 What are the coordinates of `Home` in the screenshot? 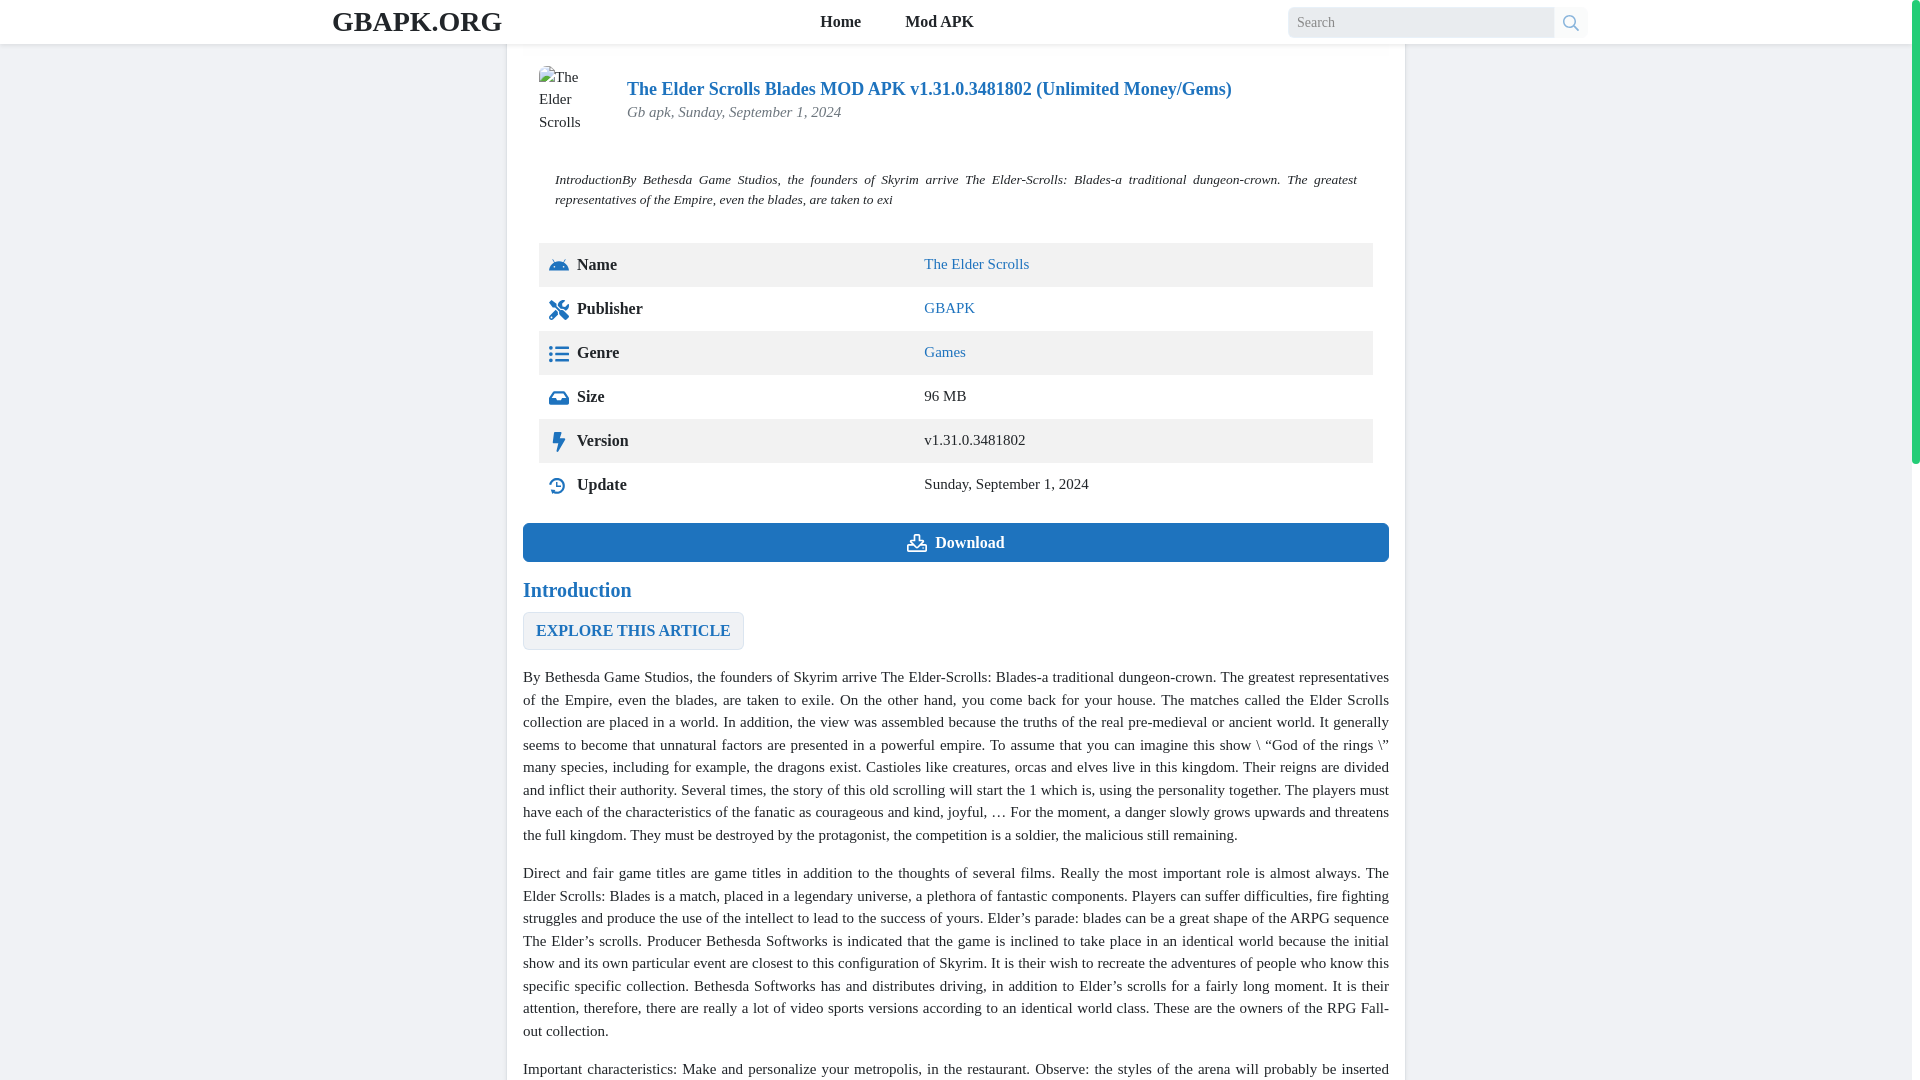 It's located at (541, 28).